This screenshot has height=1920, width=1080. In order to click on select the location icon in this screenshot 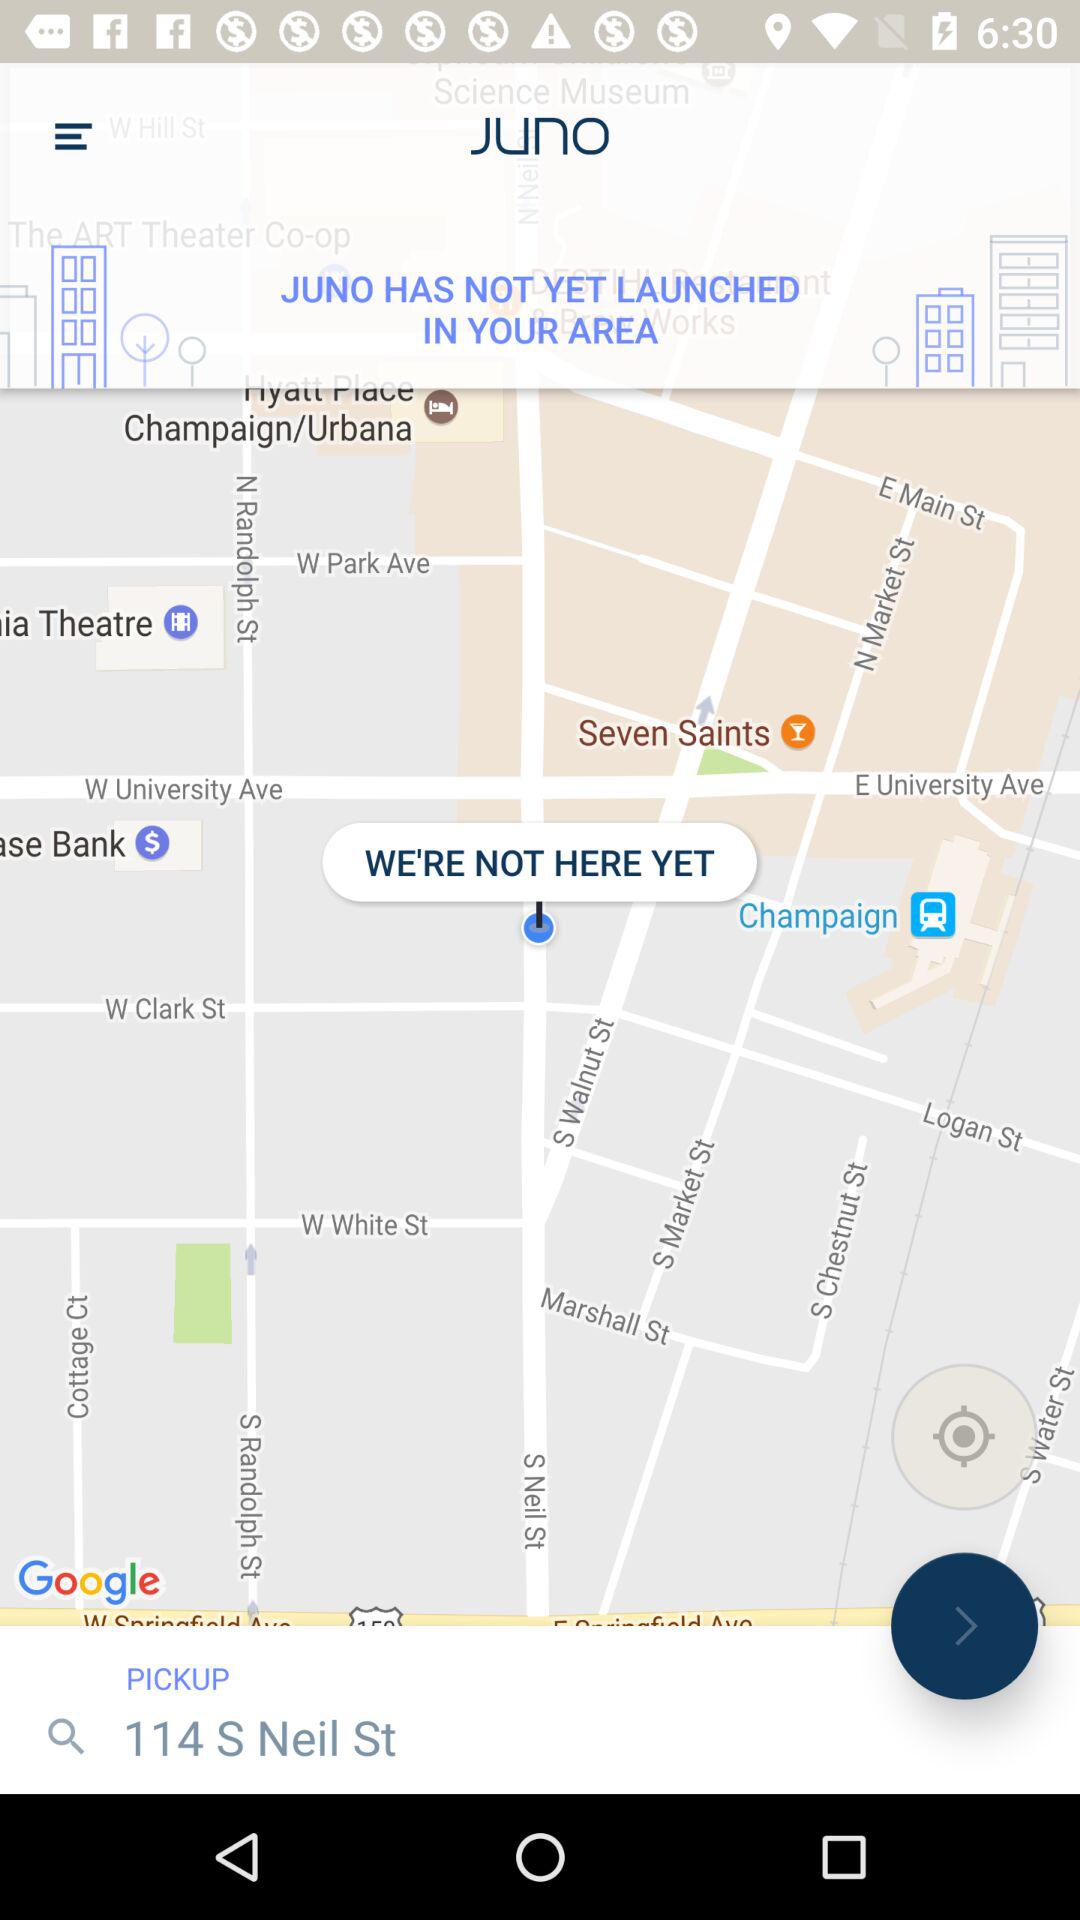, I will do `click(964, 1437)`.